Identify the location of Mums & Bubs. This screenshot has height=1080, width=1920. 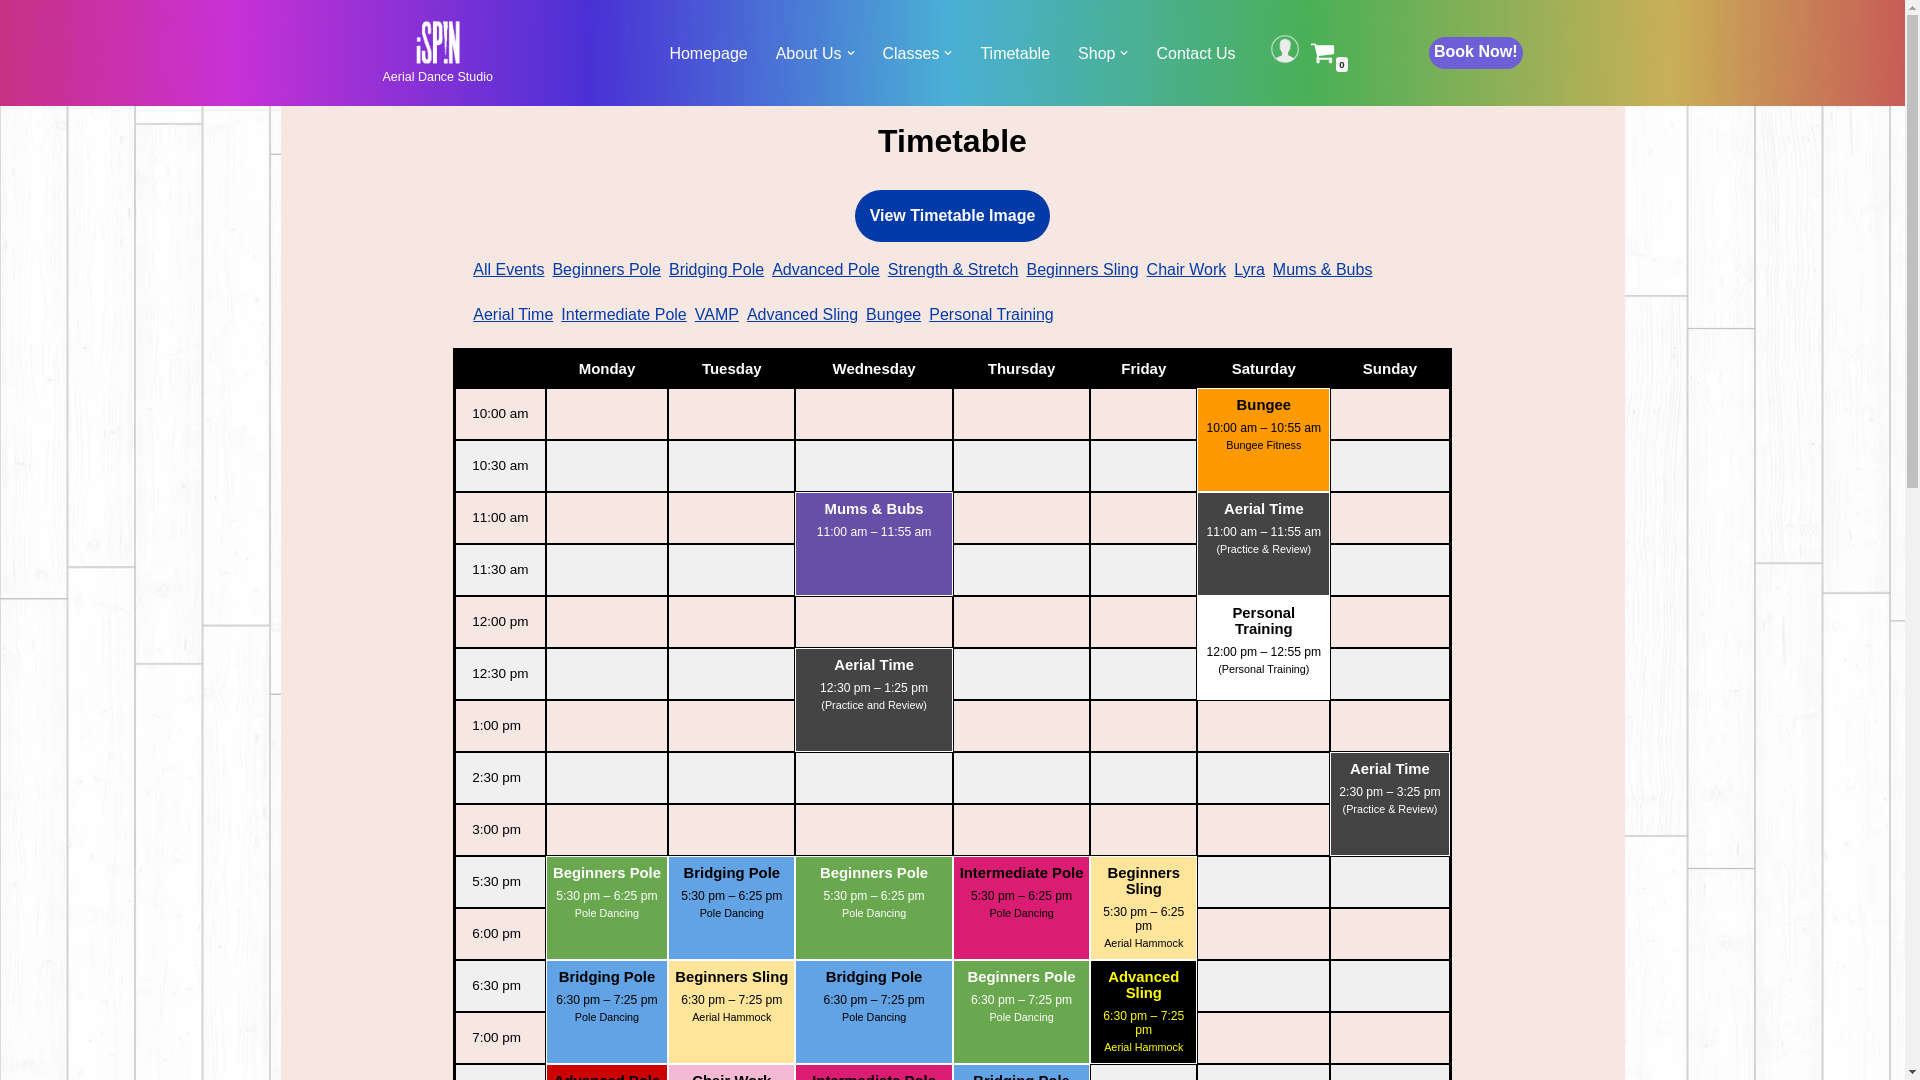
(874, 509).